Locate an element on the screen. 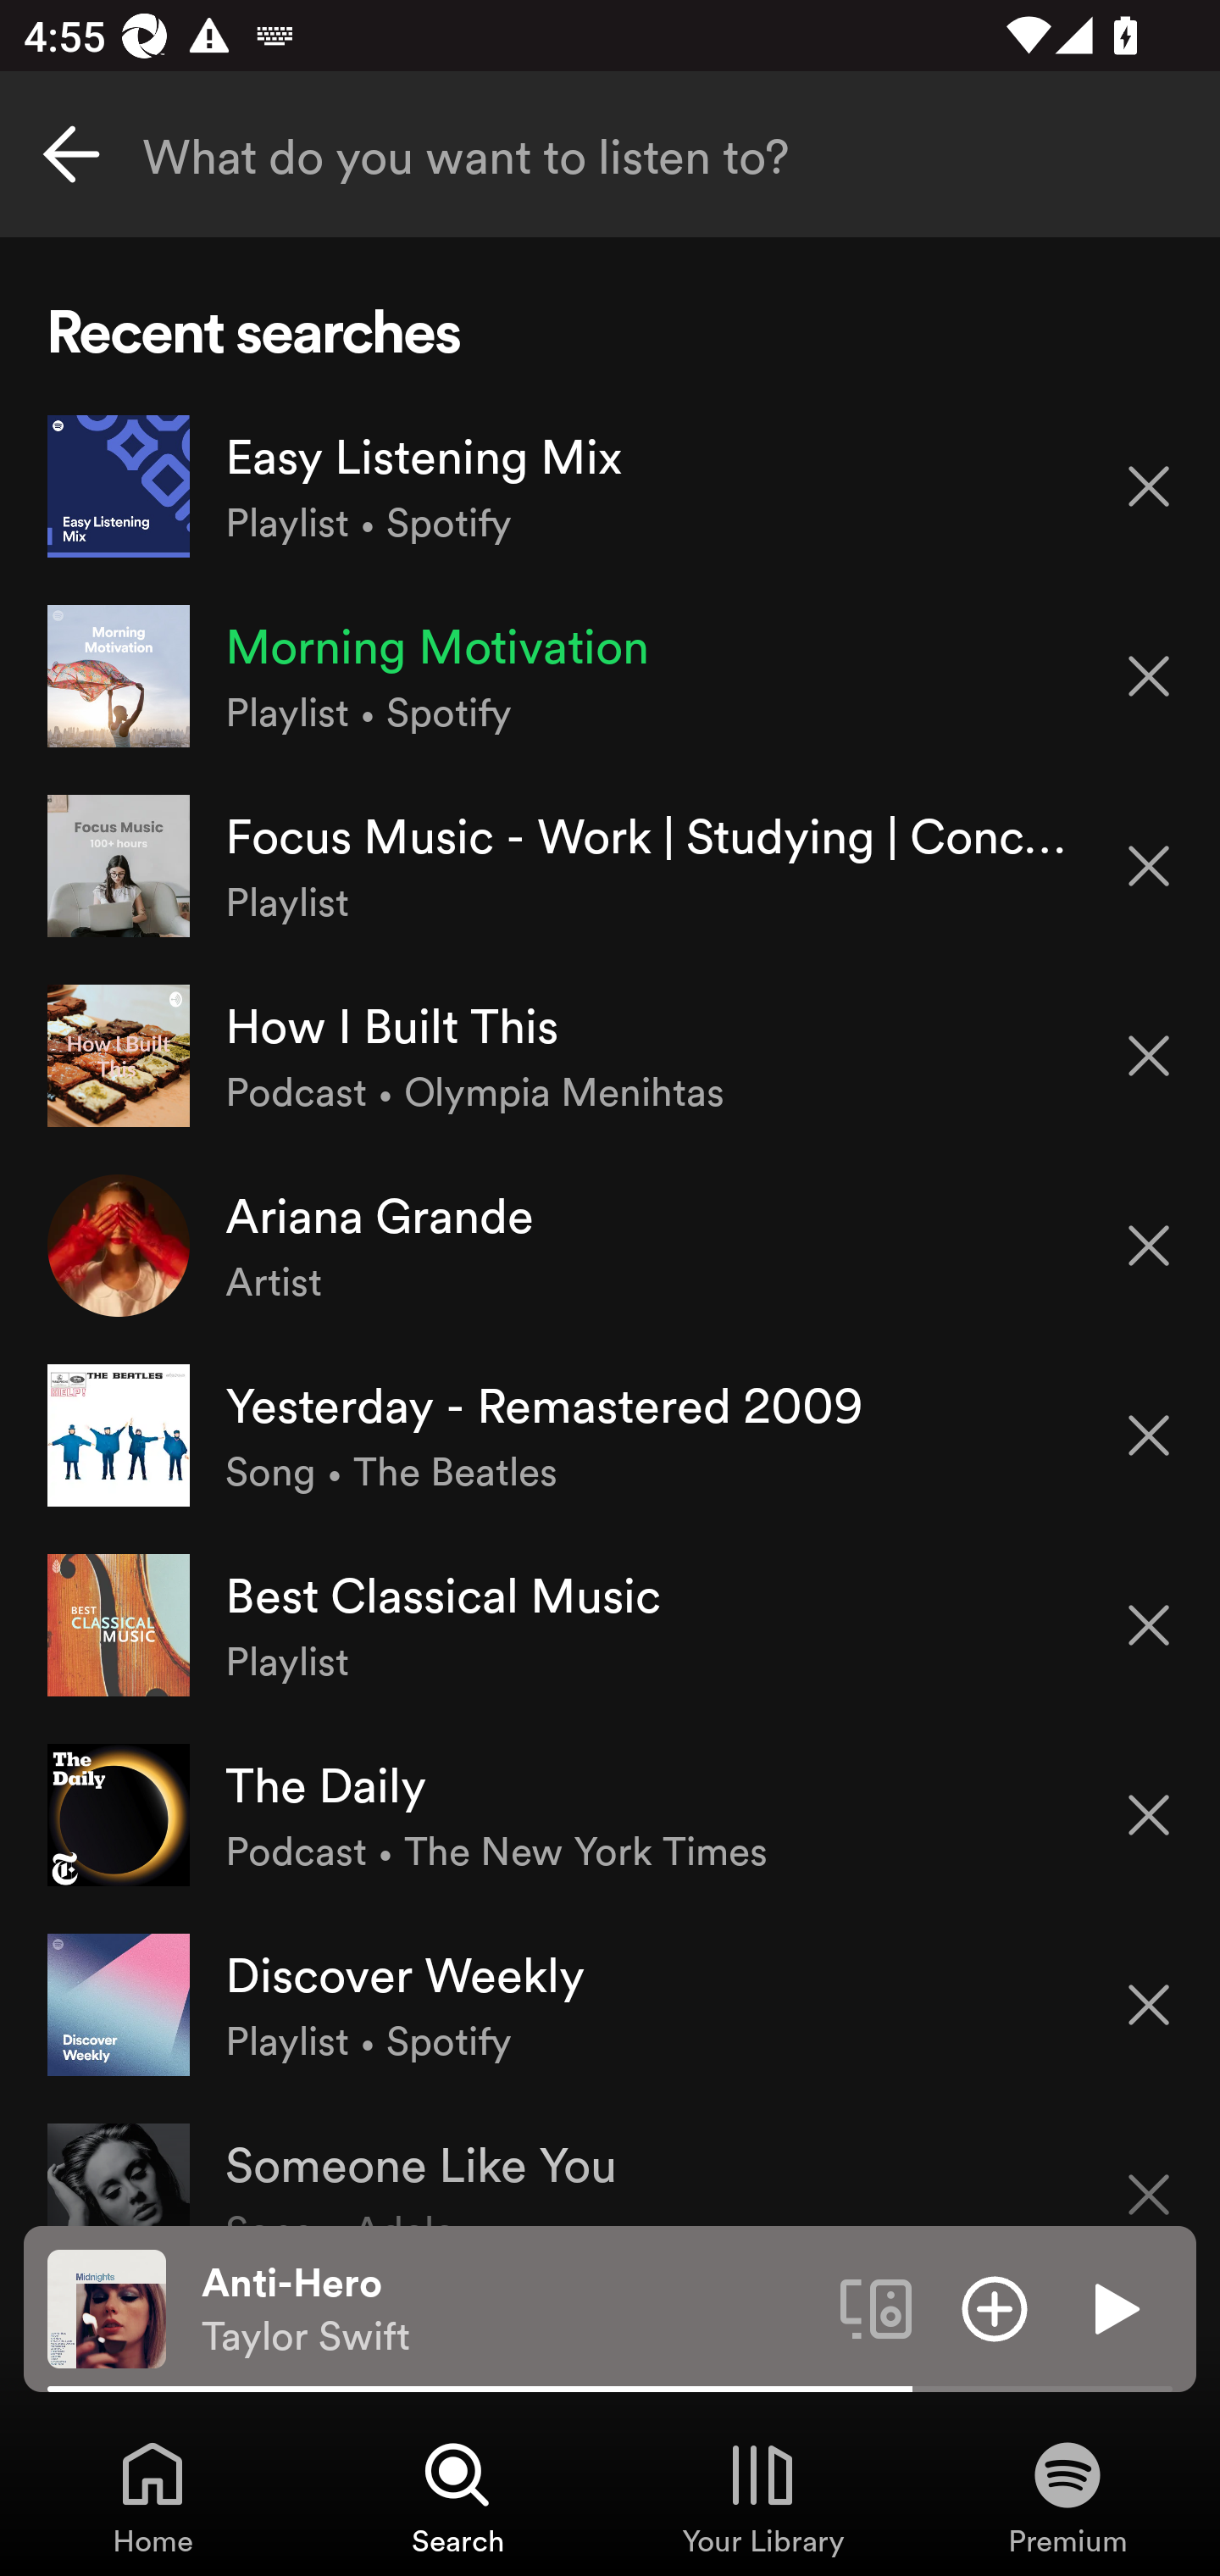  Discover Weekly Playlist • Spotify Remove is located at coordinates (610, 2003).